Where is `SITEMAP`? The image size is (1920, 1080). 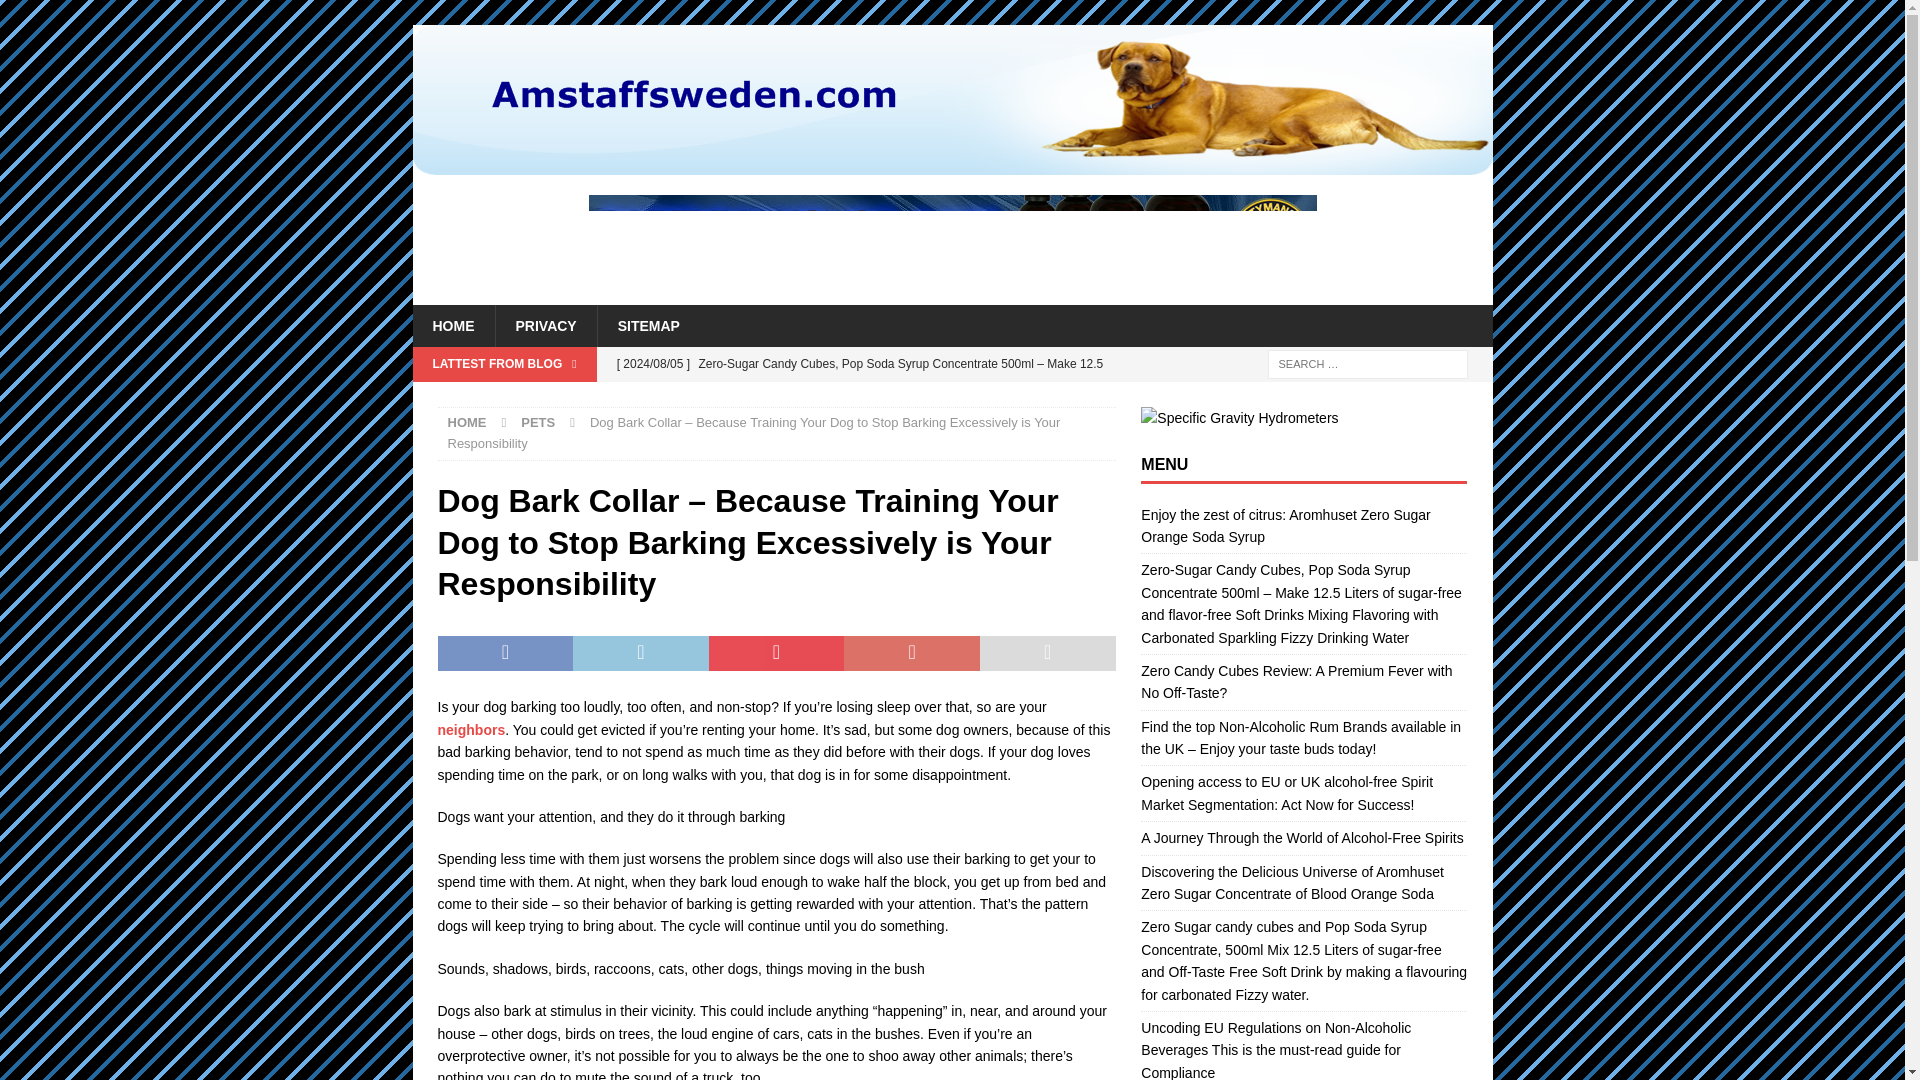 SITEMAP is located at coordinates (648, 325).